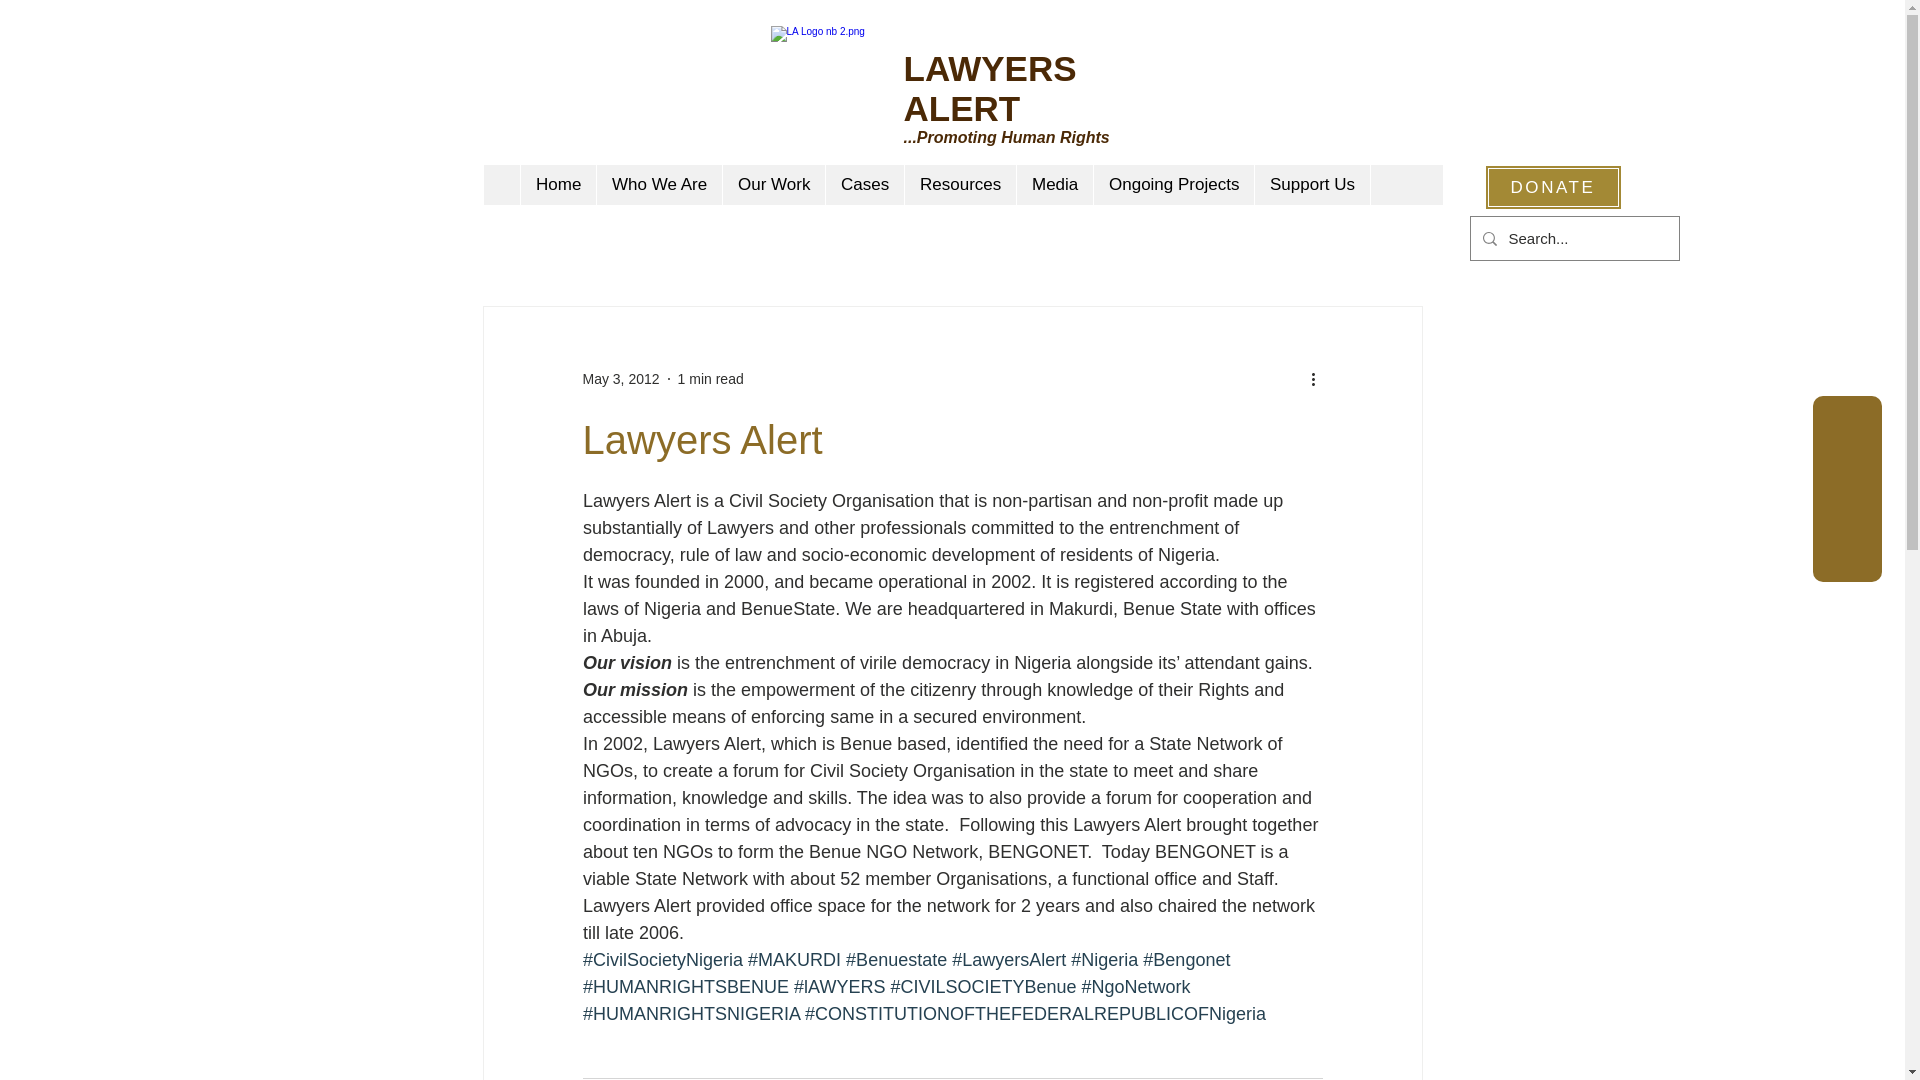 The height and width of the screenshot is (1080, 1920). I want to click on Cases, so click(864, 185).